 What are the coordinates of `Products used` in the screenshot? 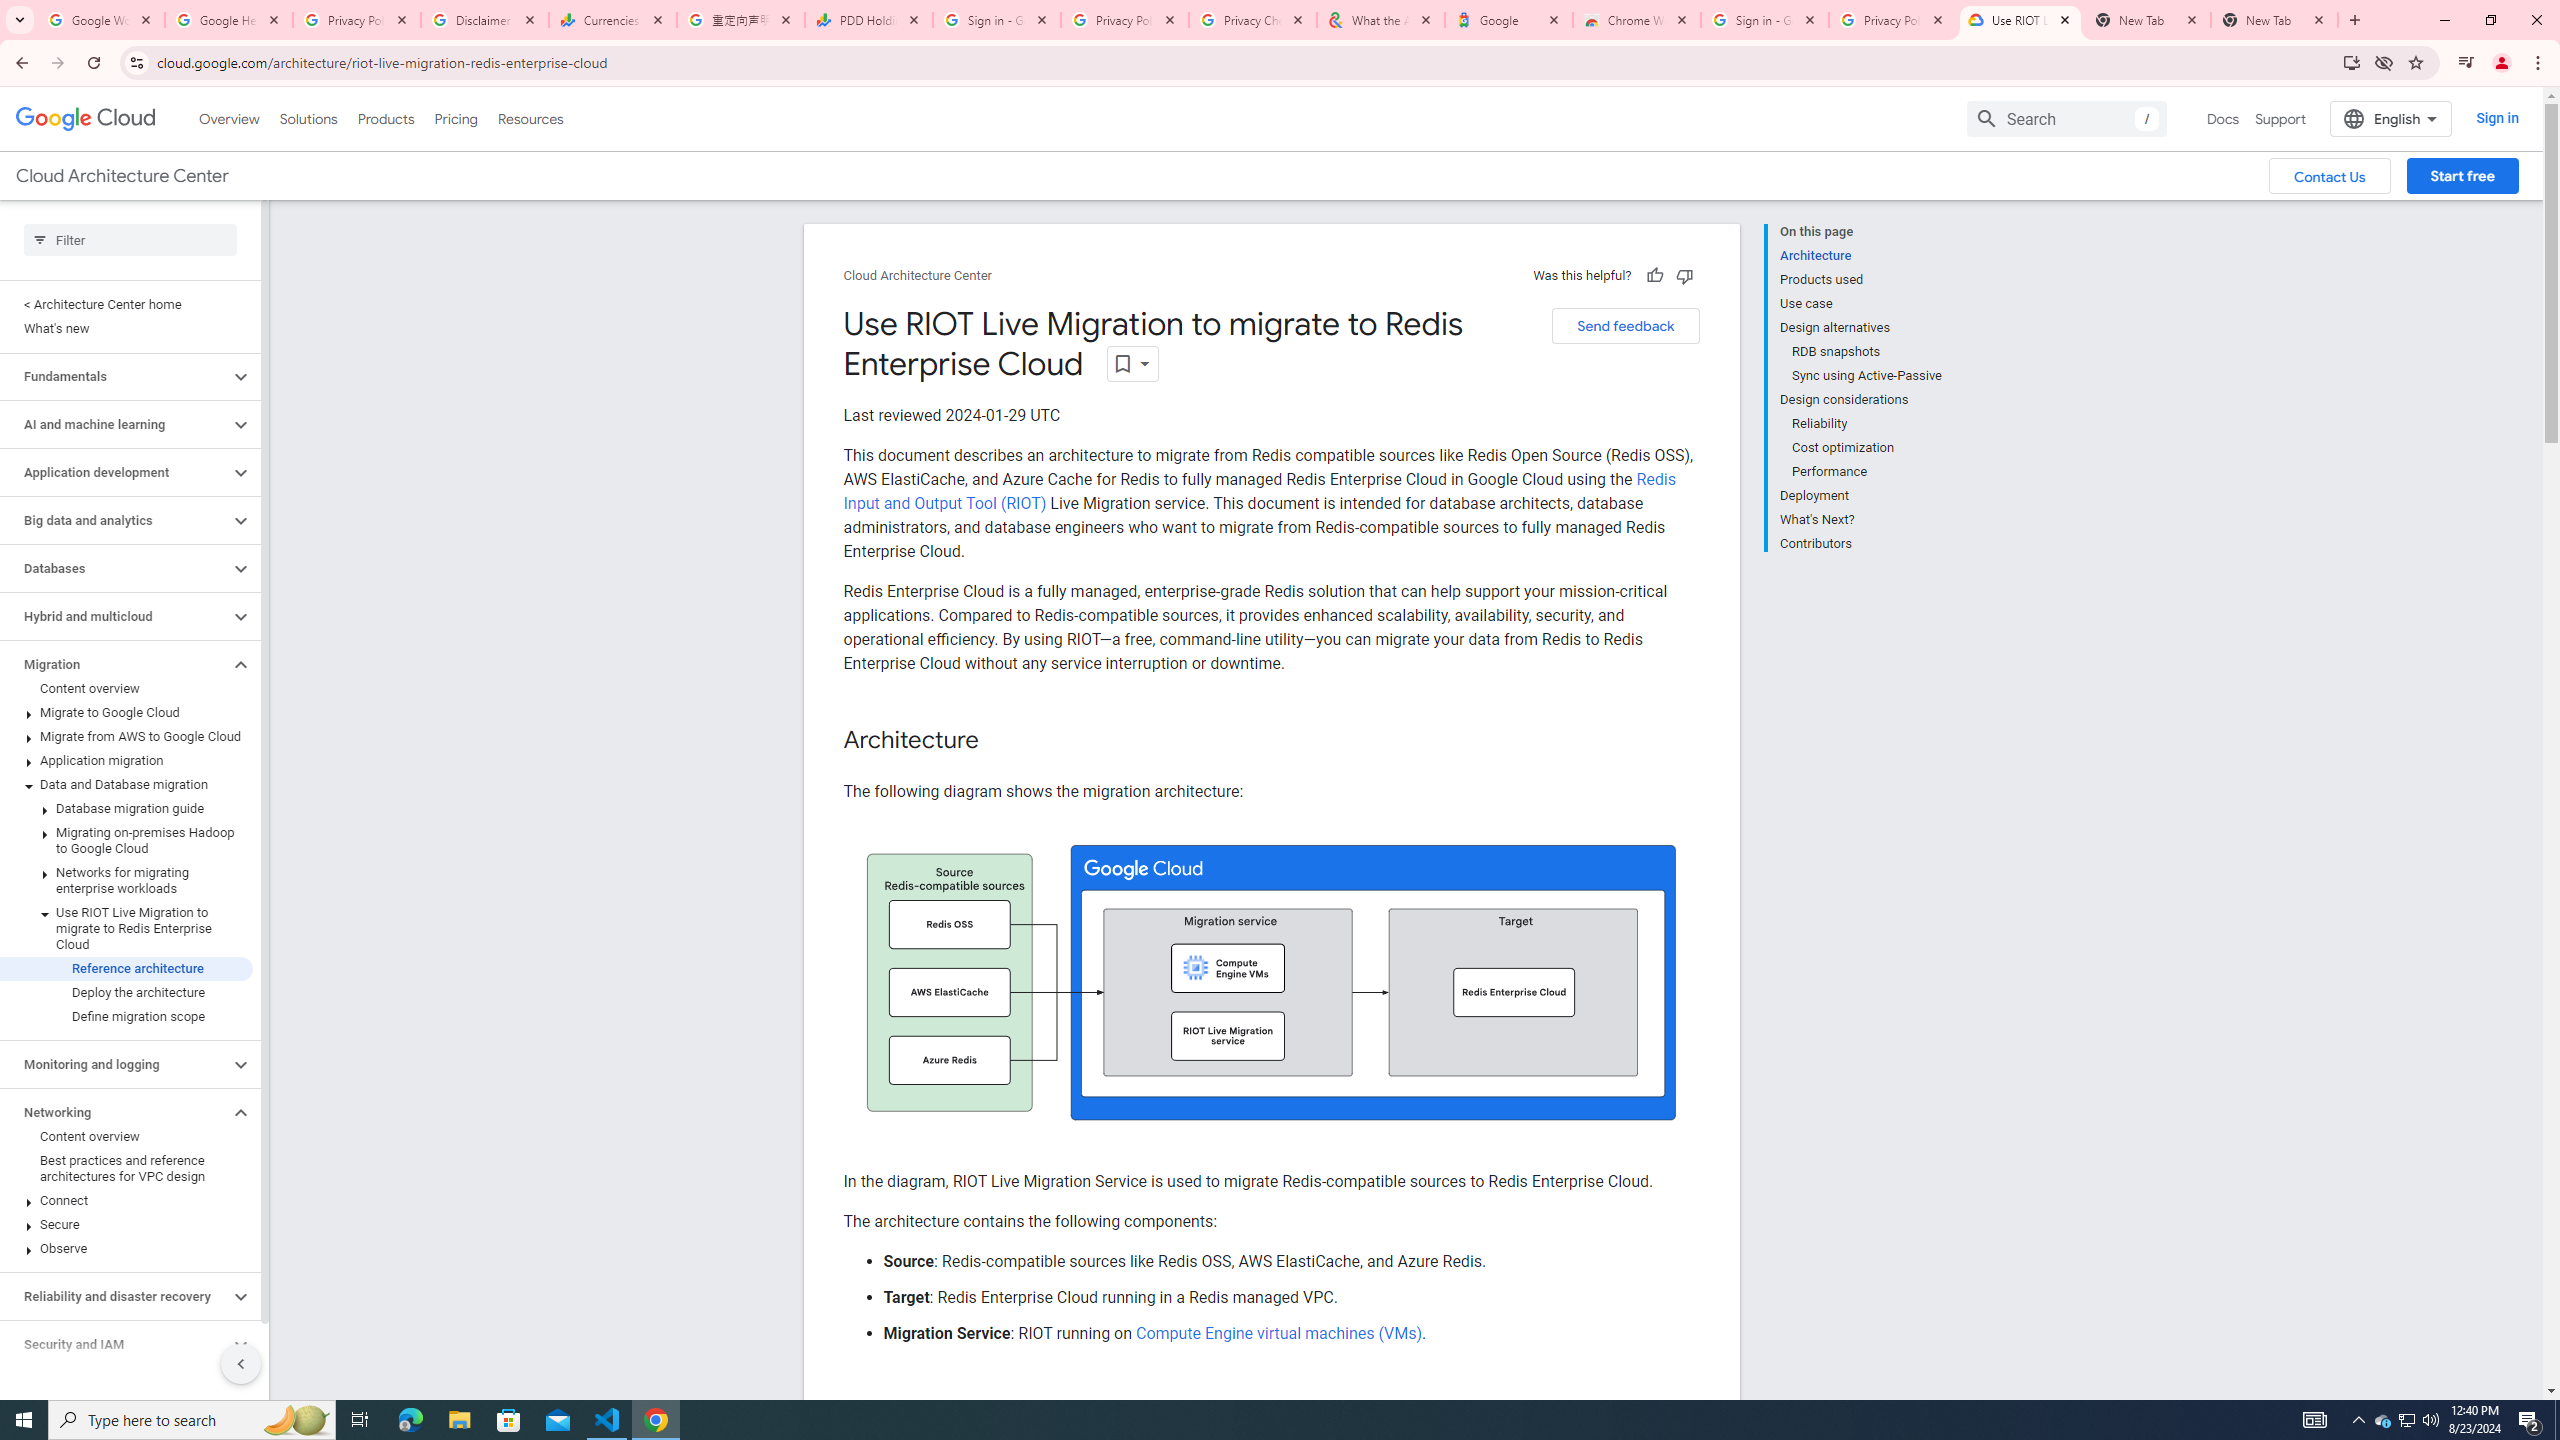 It's located at (1861, 280).